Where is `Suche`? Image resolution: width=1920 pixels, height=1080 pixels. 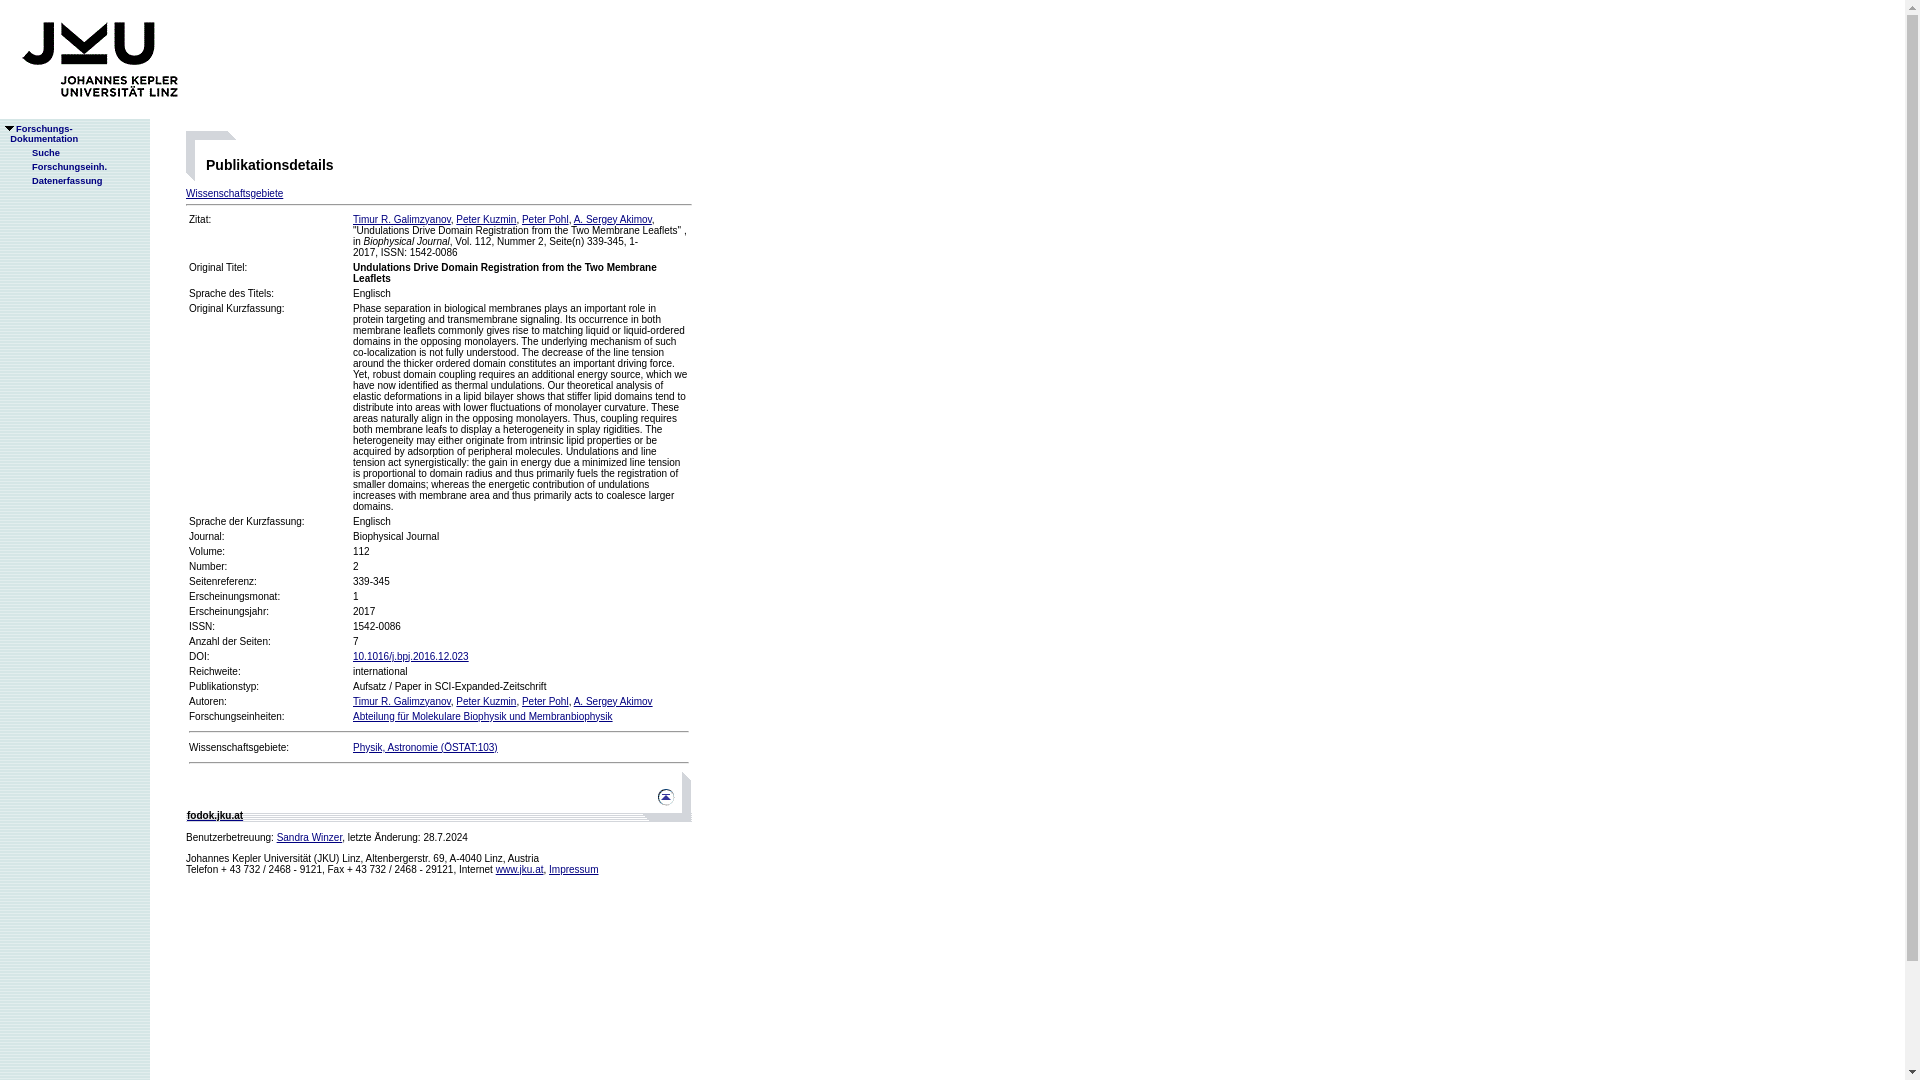
Suche is located at coordinates (613, 701).